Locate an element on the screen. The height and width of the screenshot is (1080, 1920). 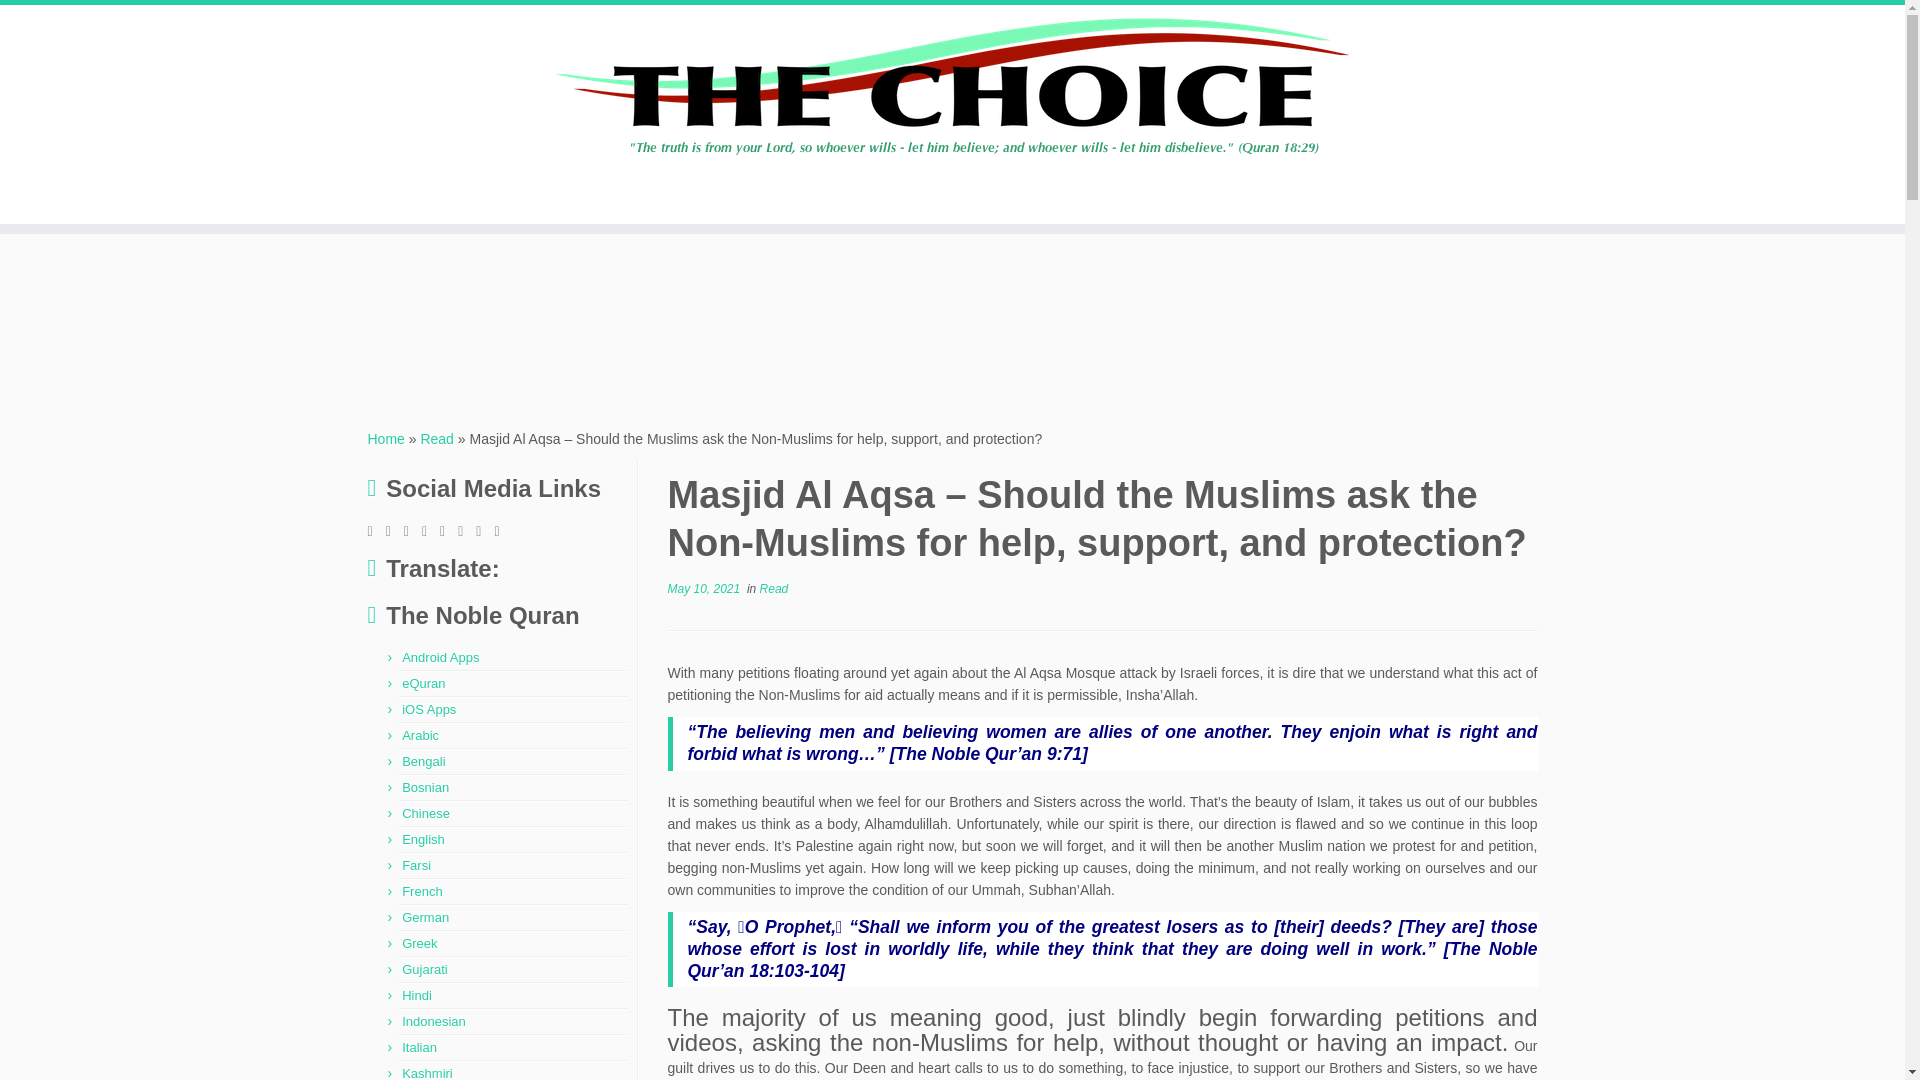
Chinese is located at coordinates (425, 812).